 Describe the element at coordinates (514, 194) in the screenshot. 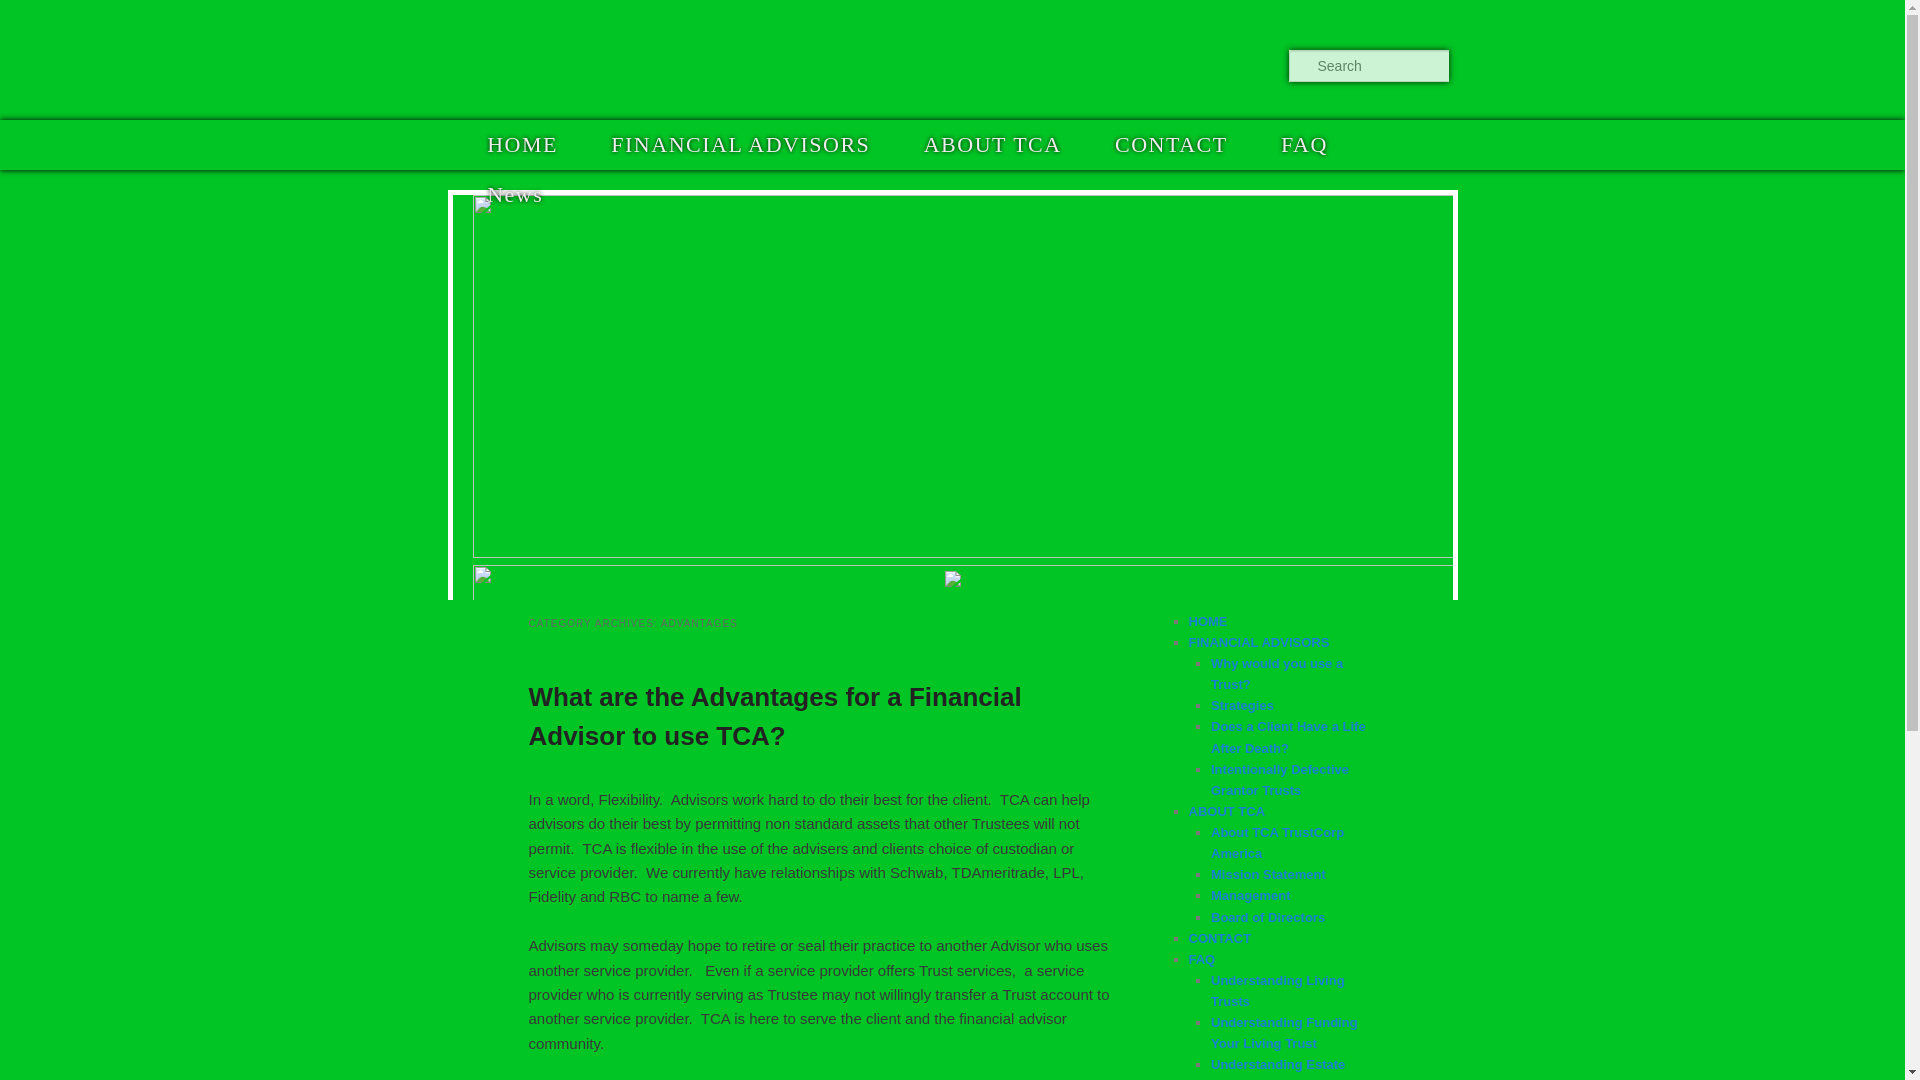

I see `News` at that location.